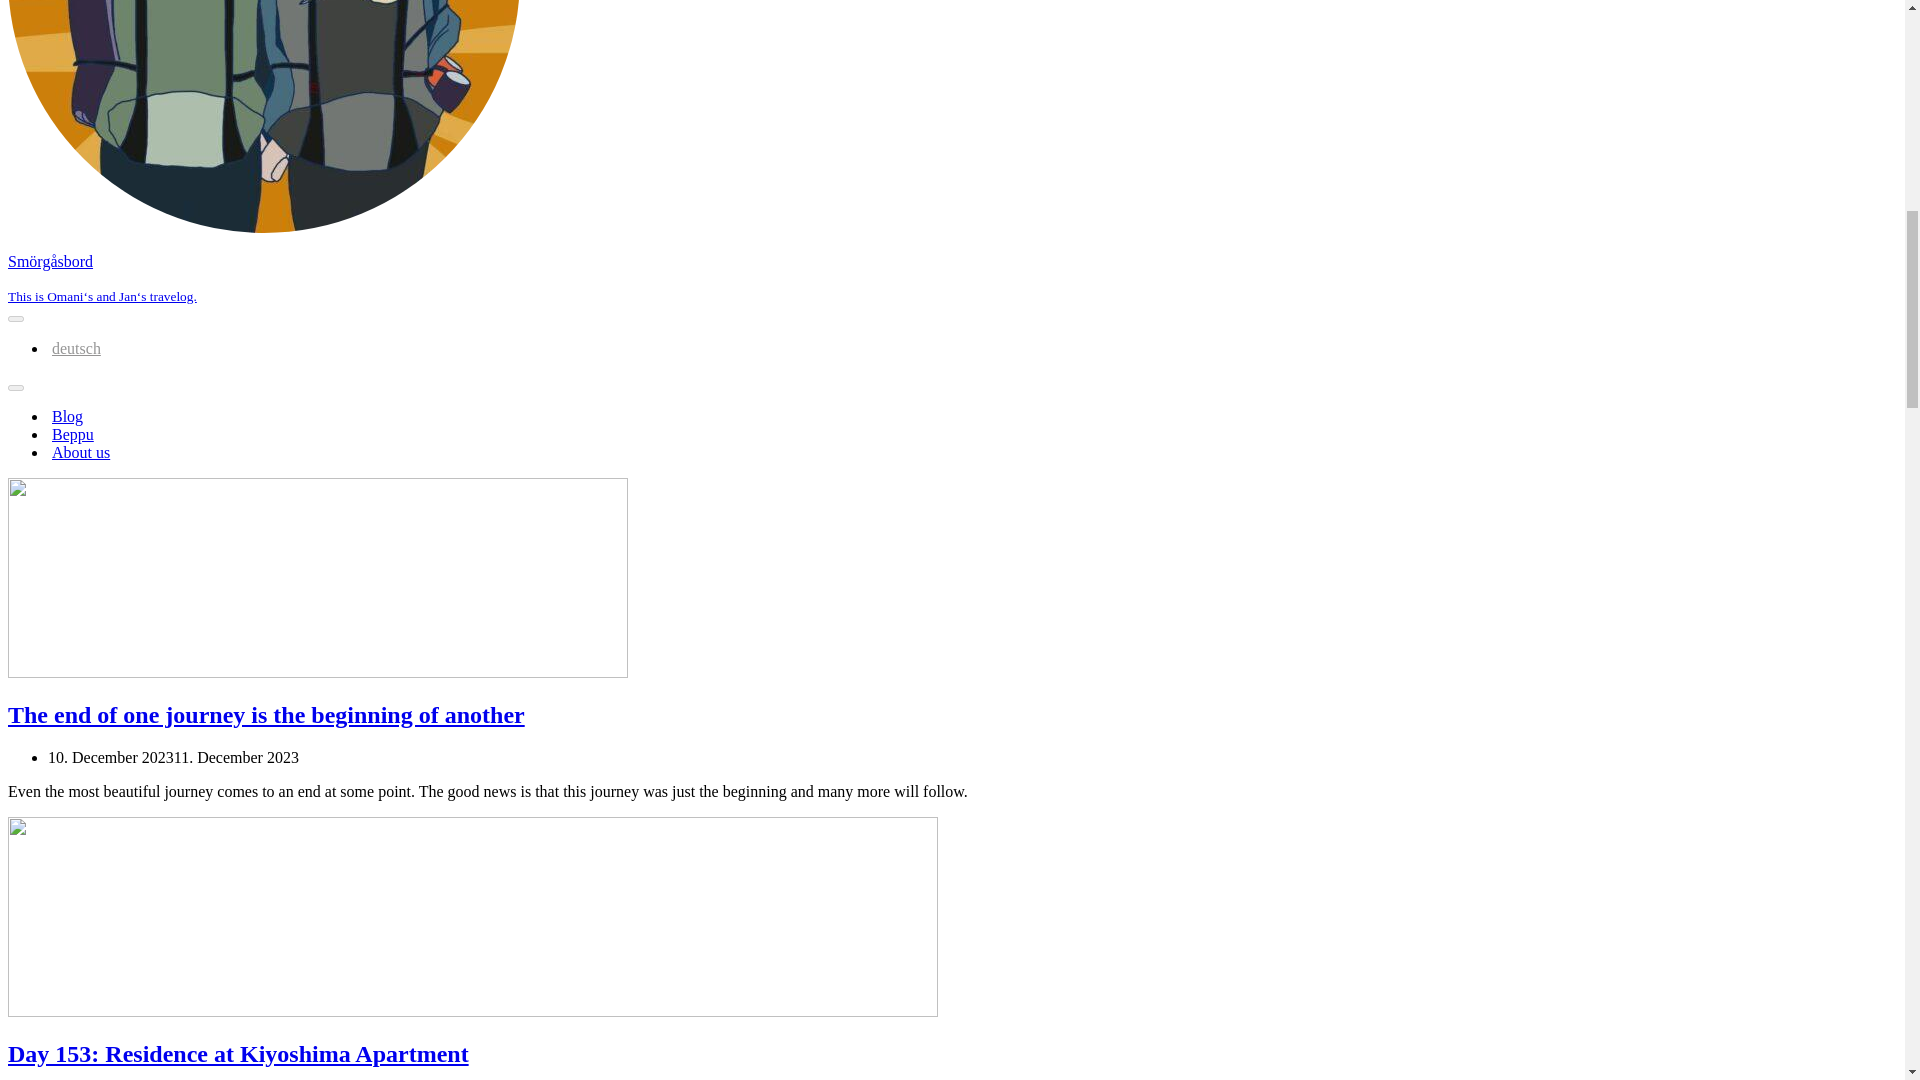  What do you see at coordinates (15, 318) in the screenshot?
I see `Navigation Menu` at bounding box center [15, 318].